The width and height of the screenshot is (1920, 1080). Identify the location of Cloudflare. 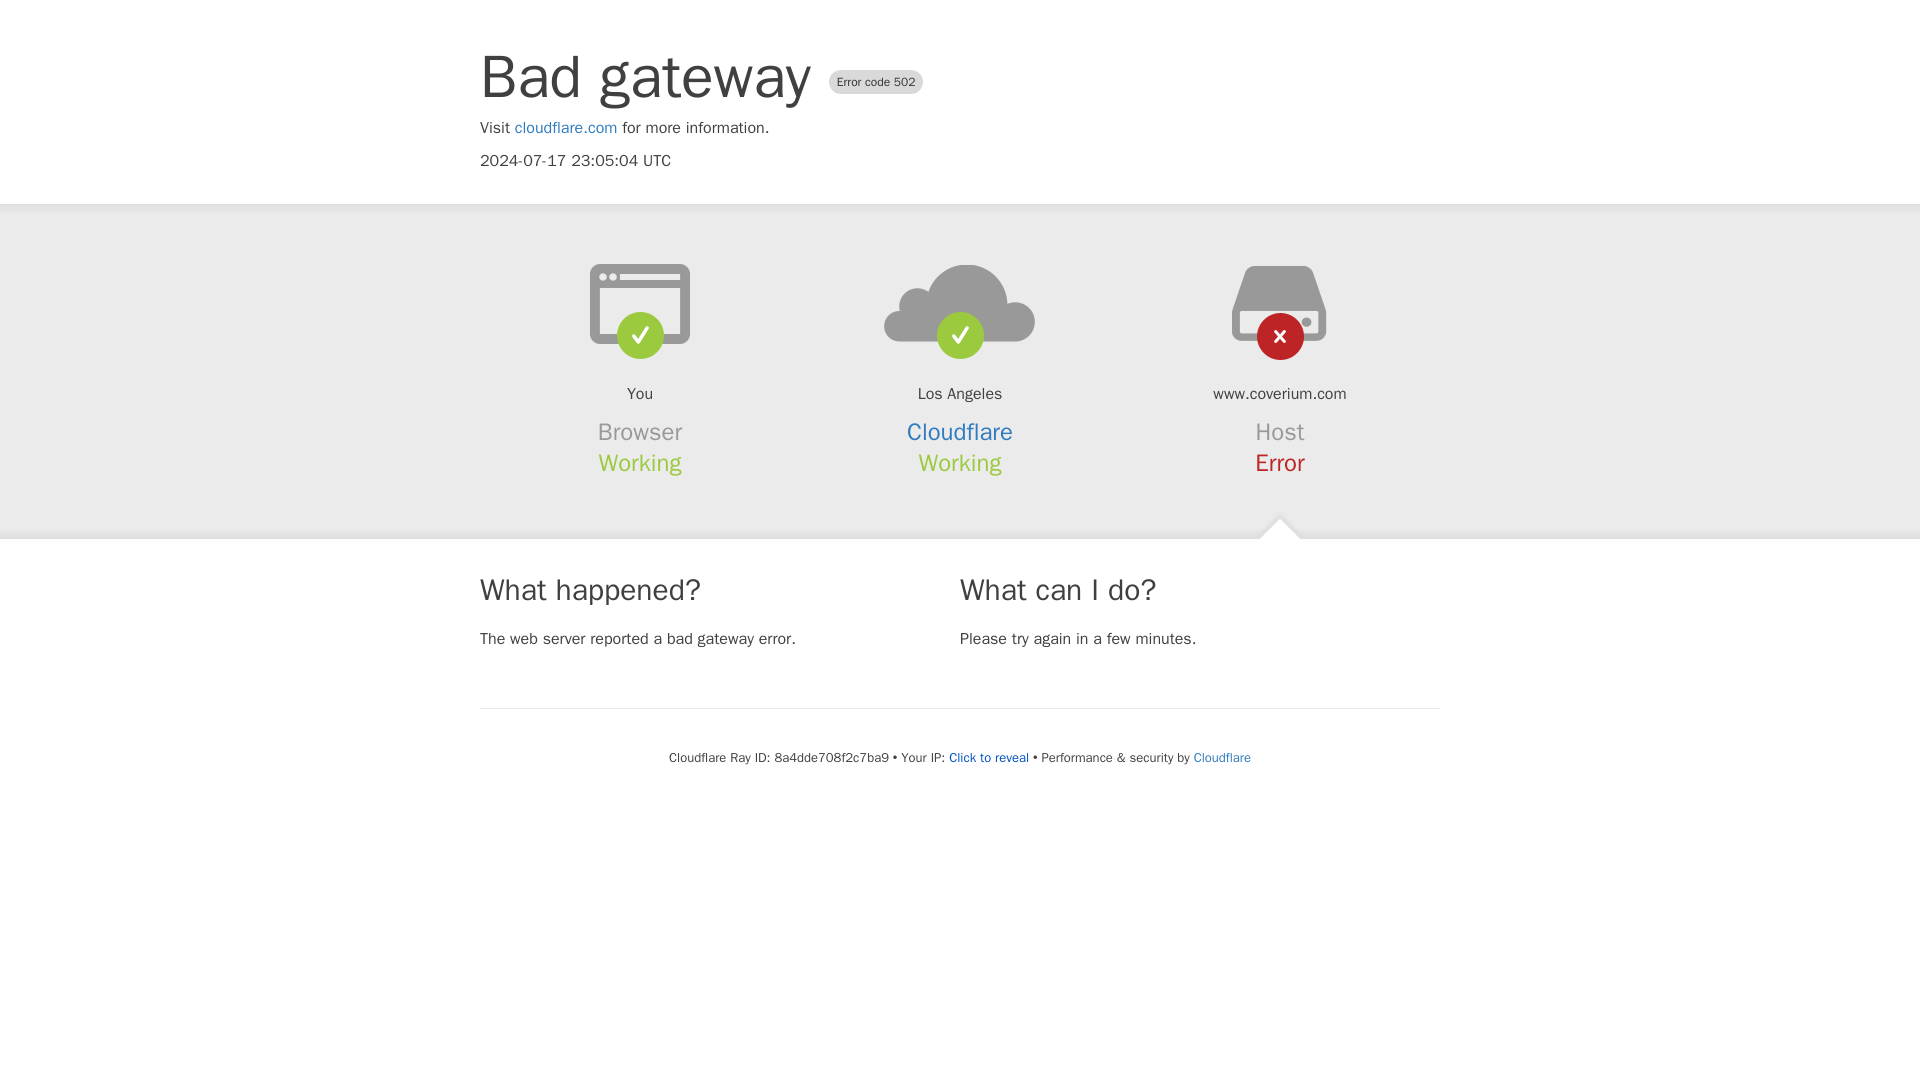
(1222, 757).